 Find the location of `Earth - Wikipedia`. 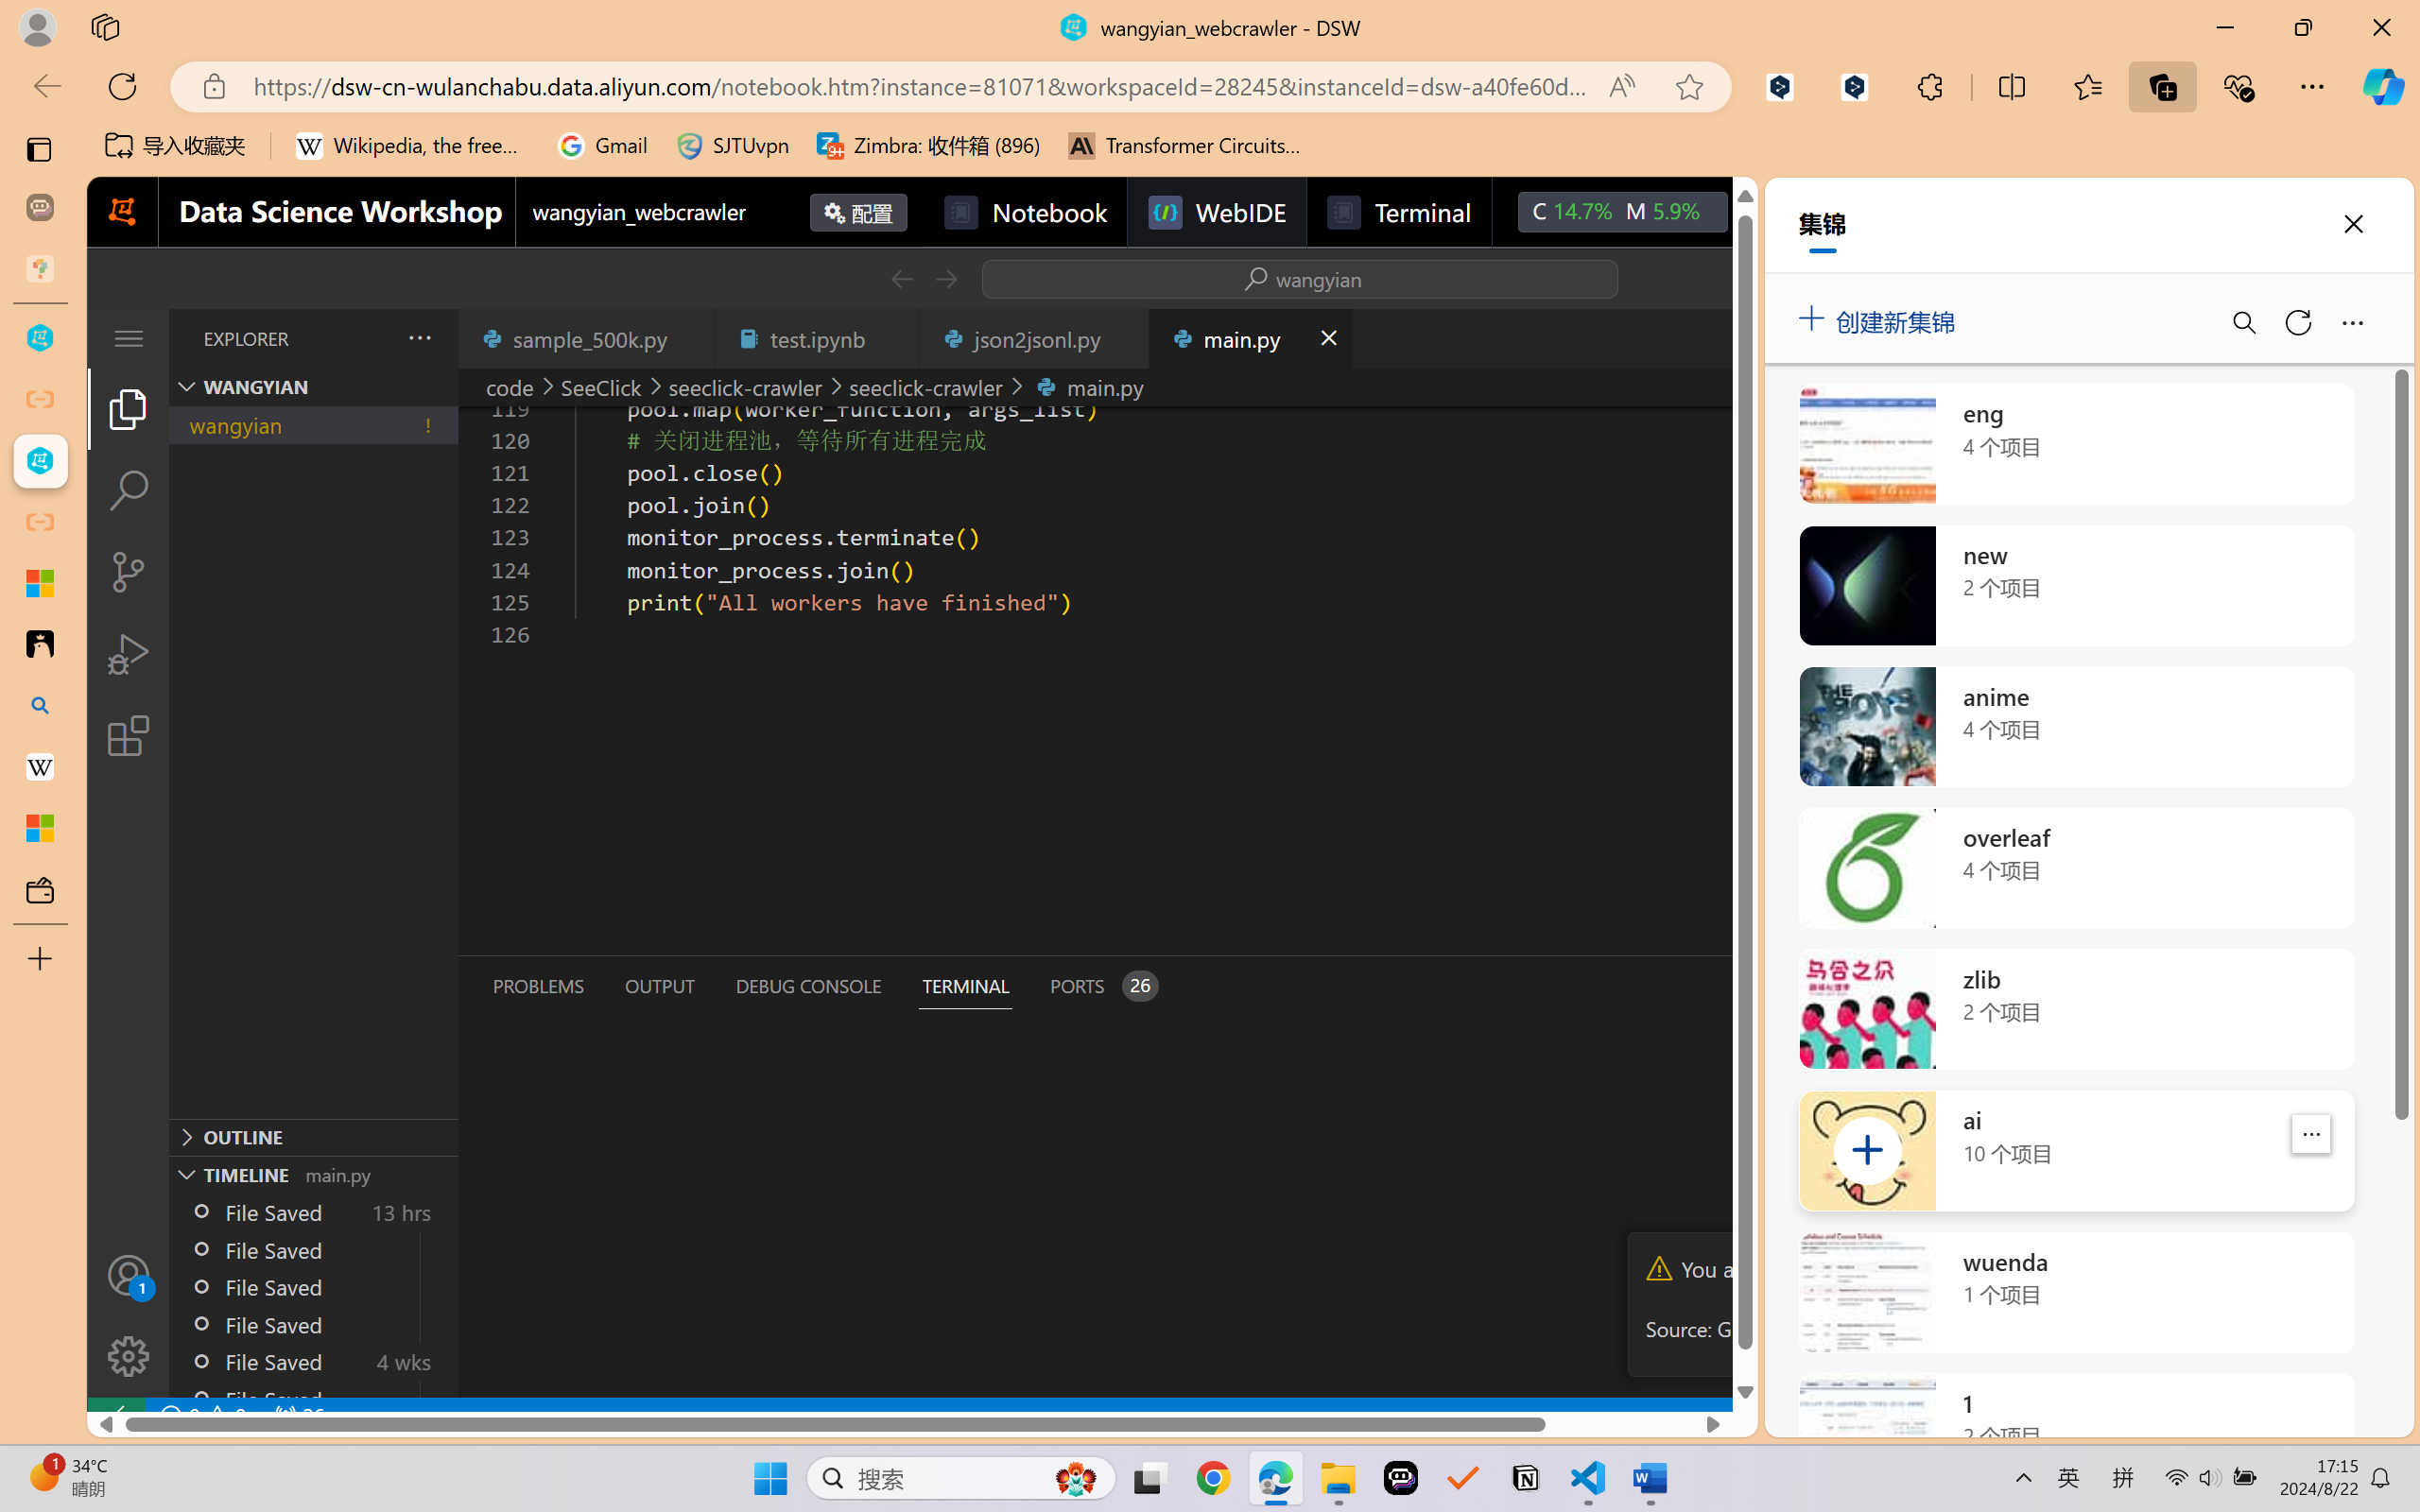

Earth - Wikipedia is located at coordinates (40, 767).